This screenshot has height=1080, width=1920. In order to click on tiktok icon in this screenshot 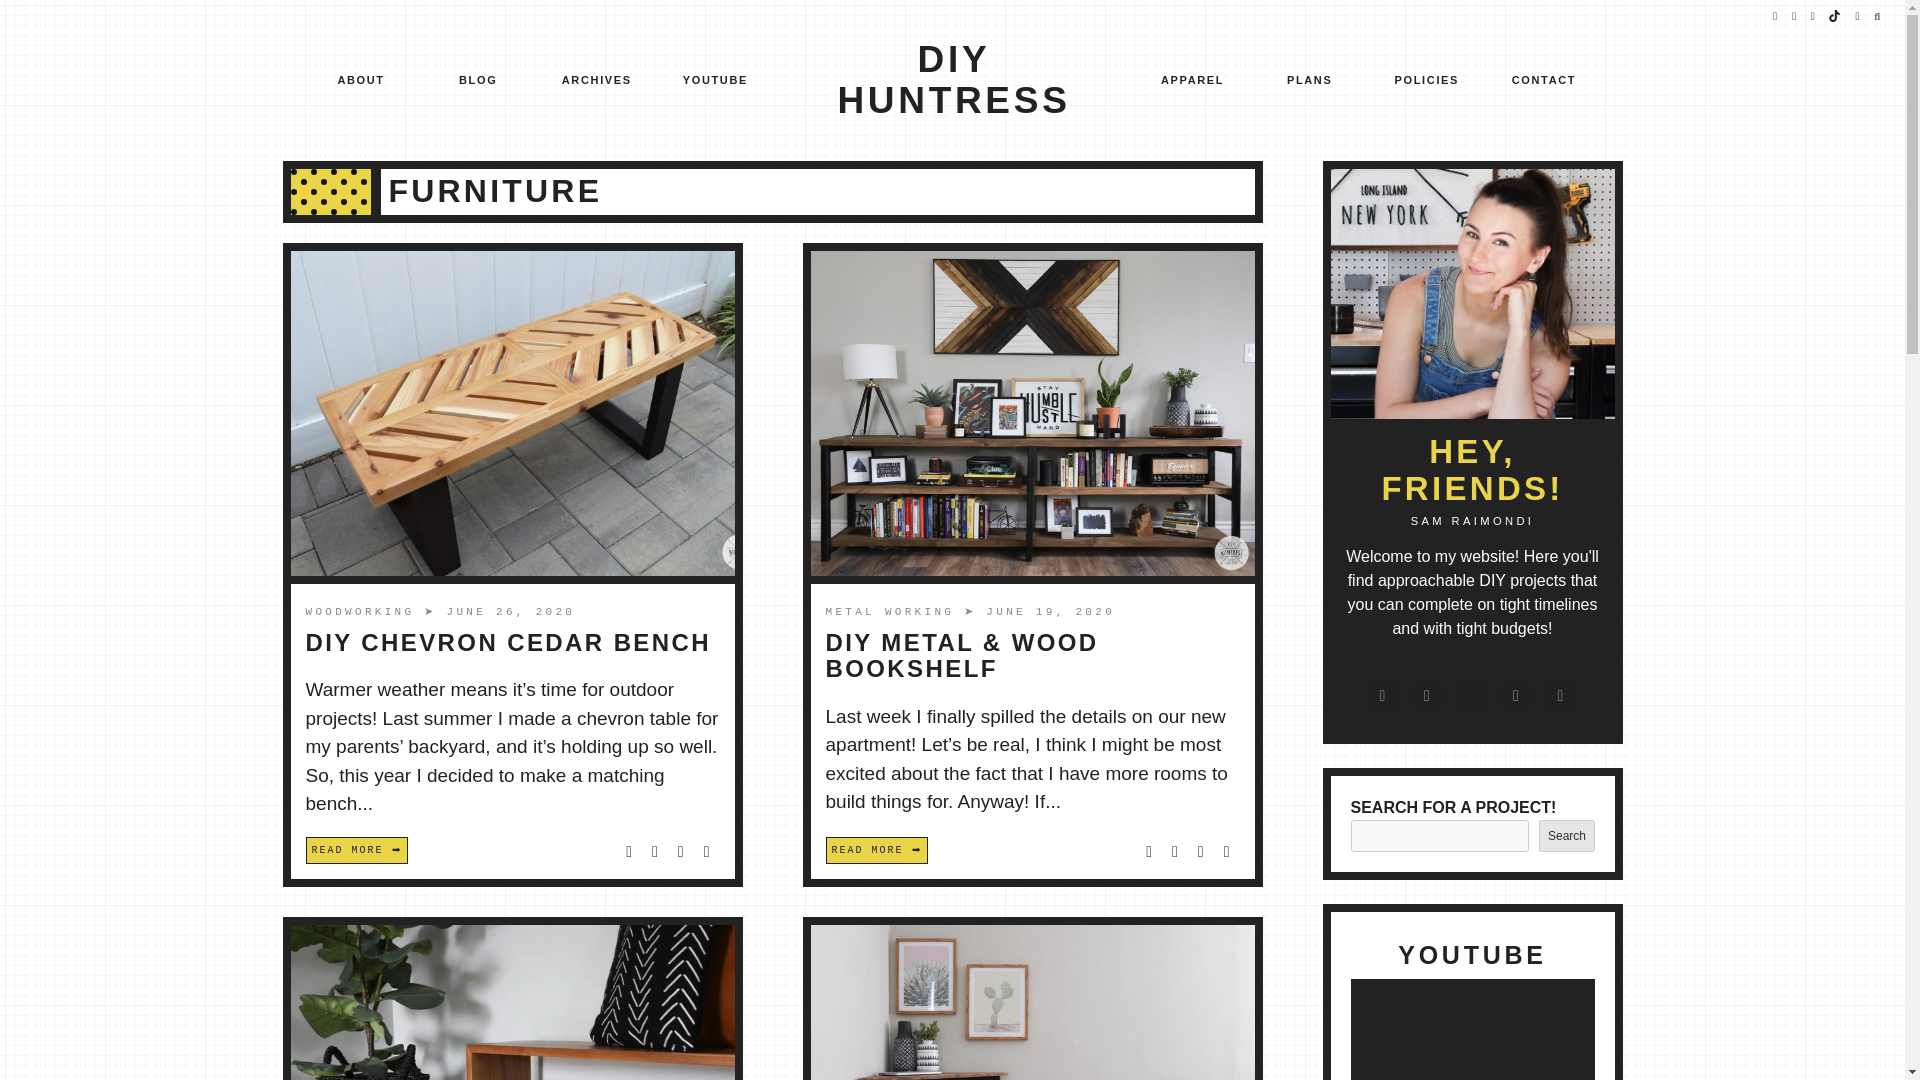, I will do `click(1835, 16)`.